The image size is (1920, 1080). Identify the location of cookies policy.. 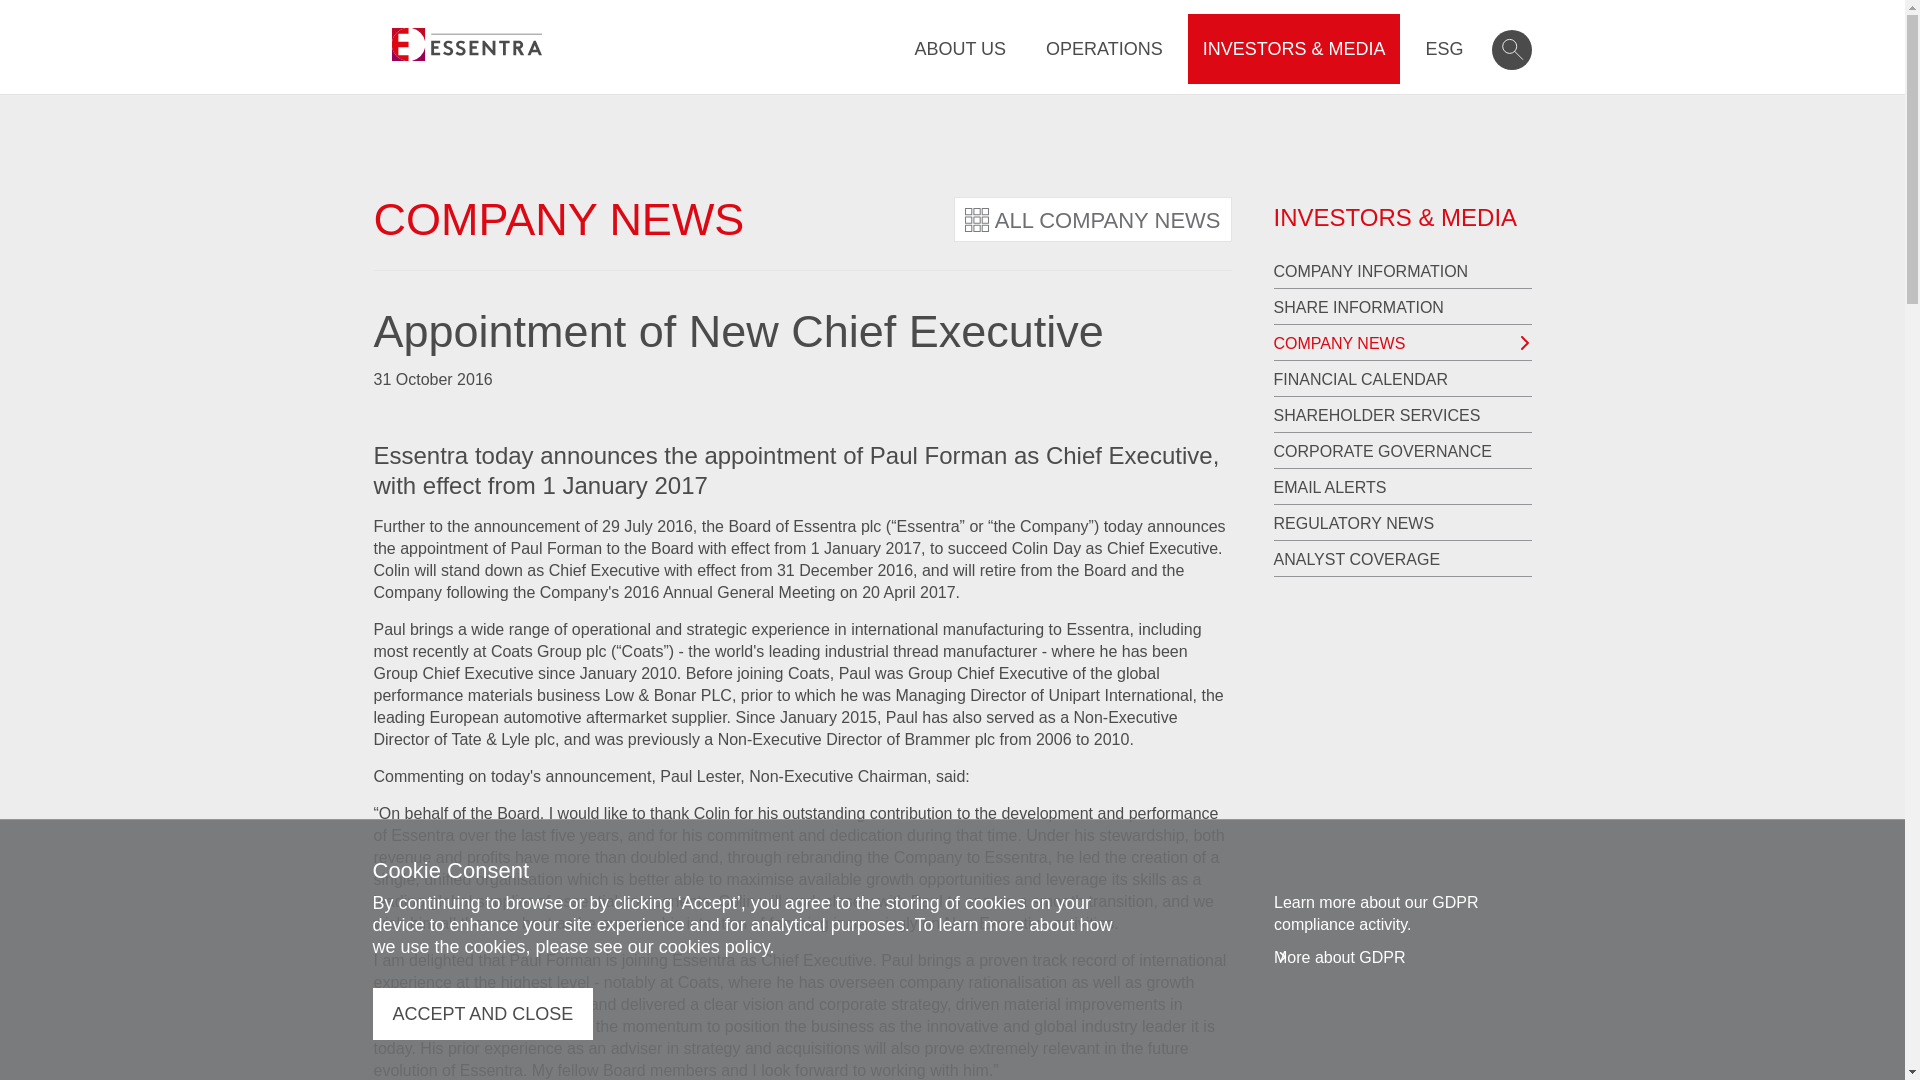
(716, 946).